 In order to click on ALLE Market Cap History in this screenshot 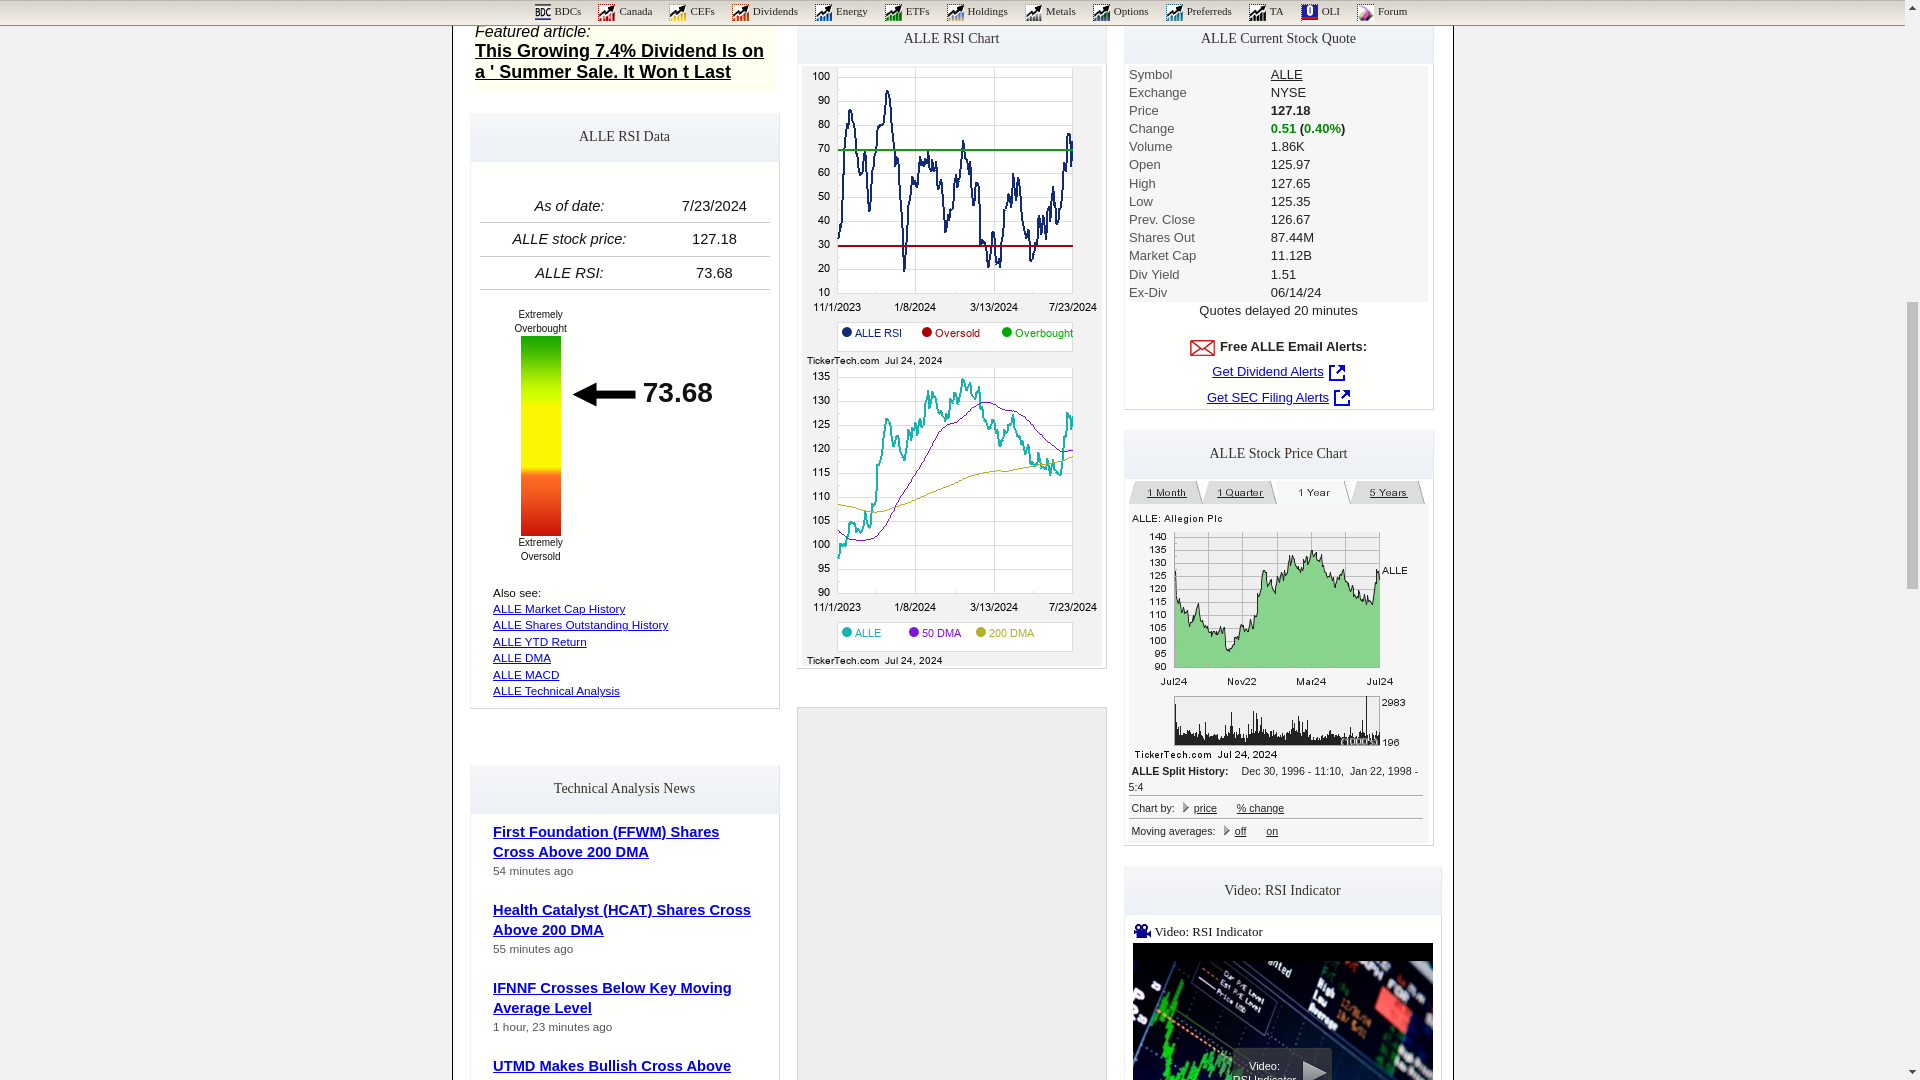, I will do `click(559, 608)`.